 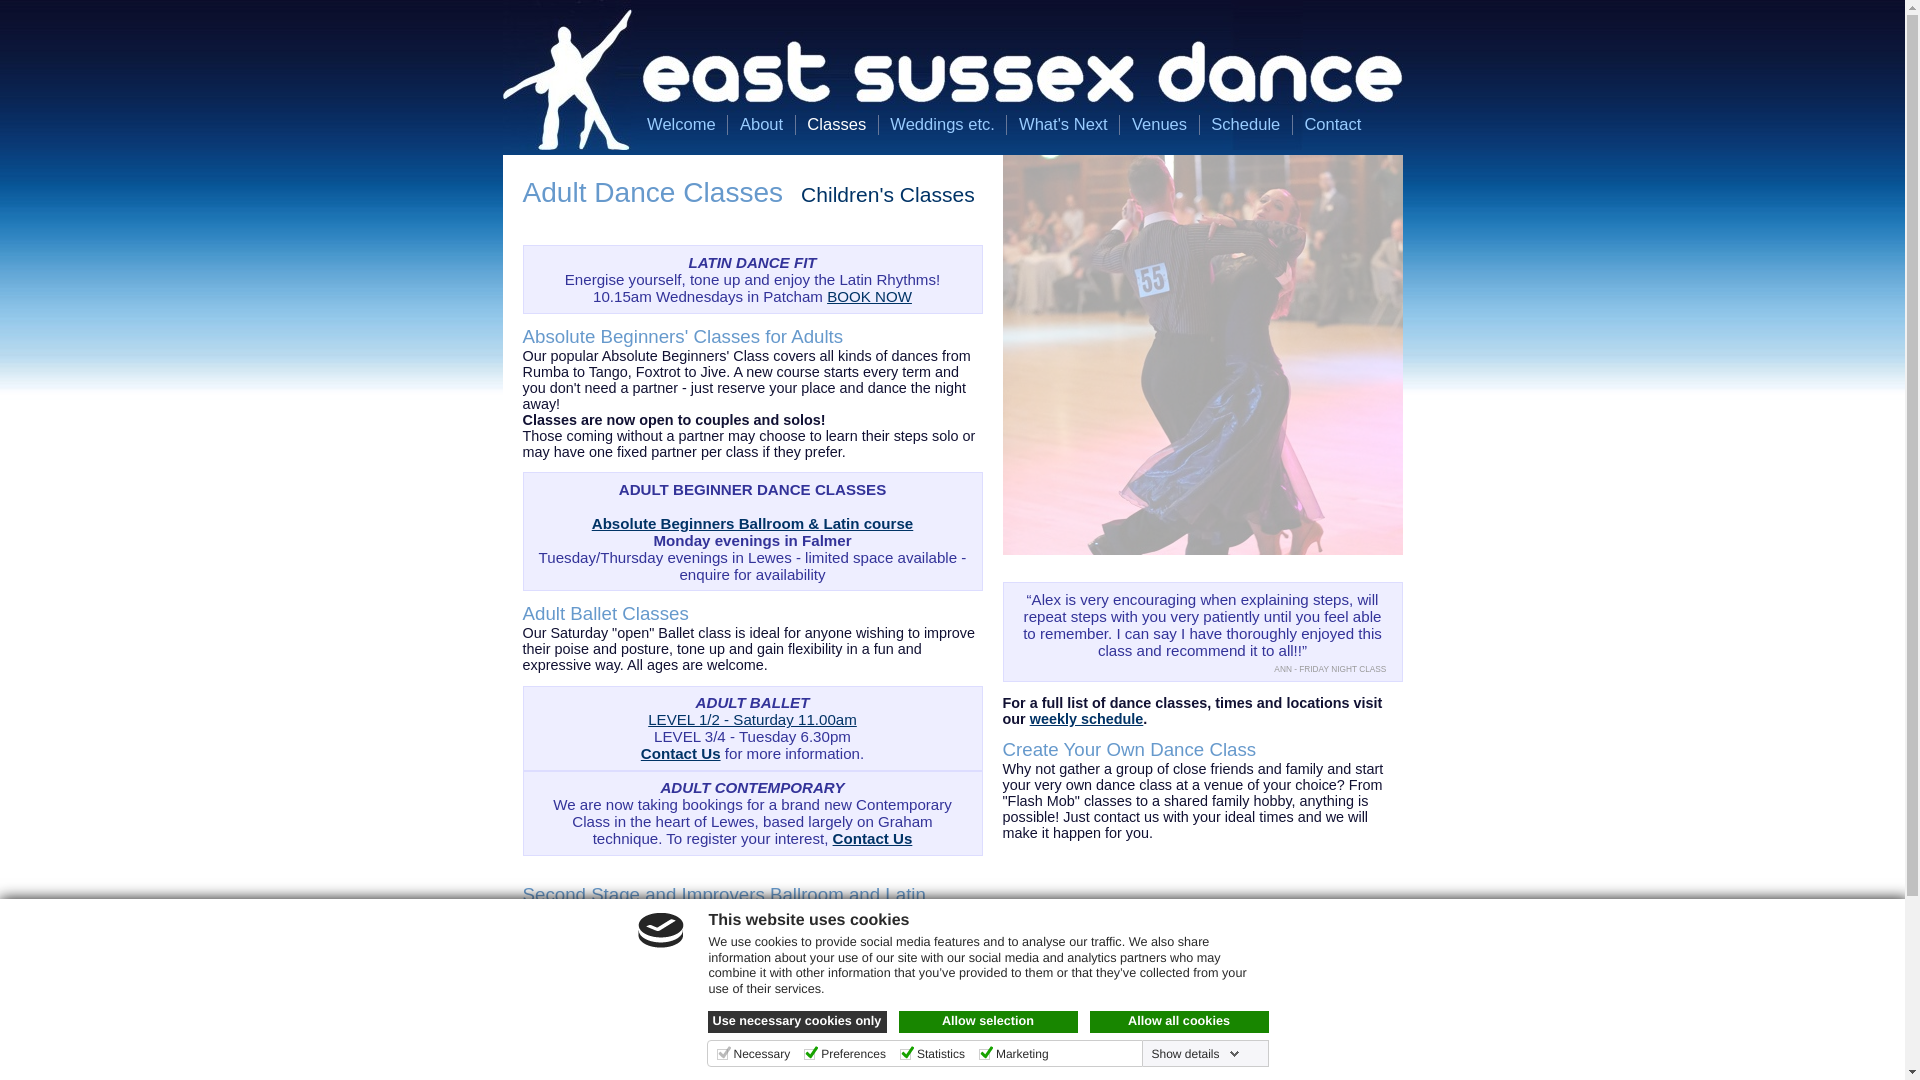 I want to click on Allow all cookies, so click(x=1180, y=1021).